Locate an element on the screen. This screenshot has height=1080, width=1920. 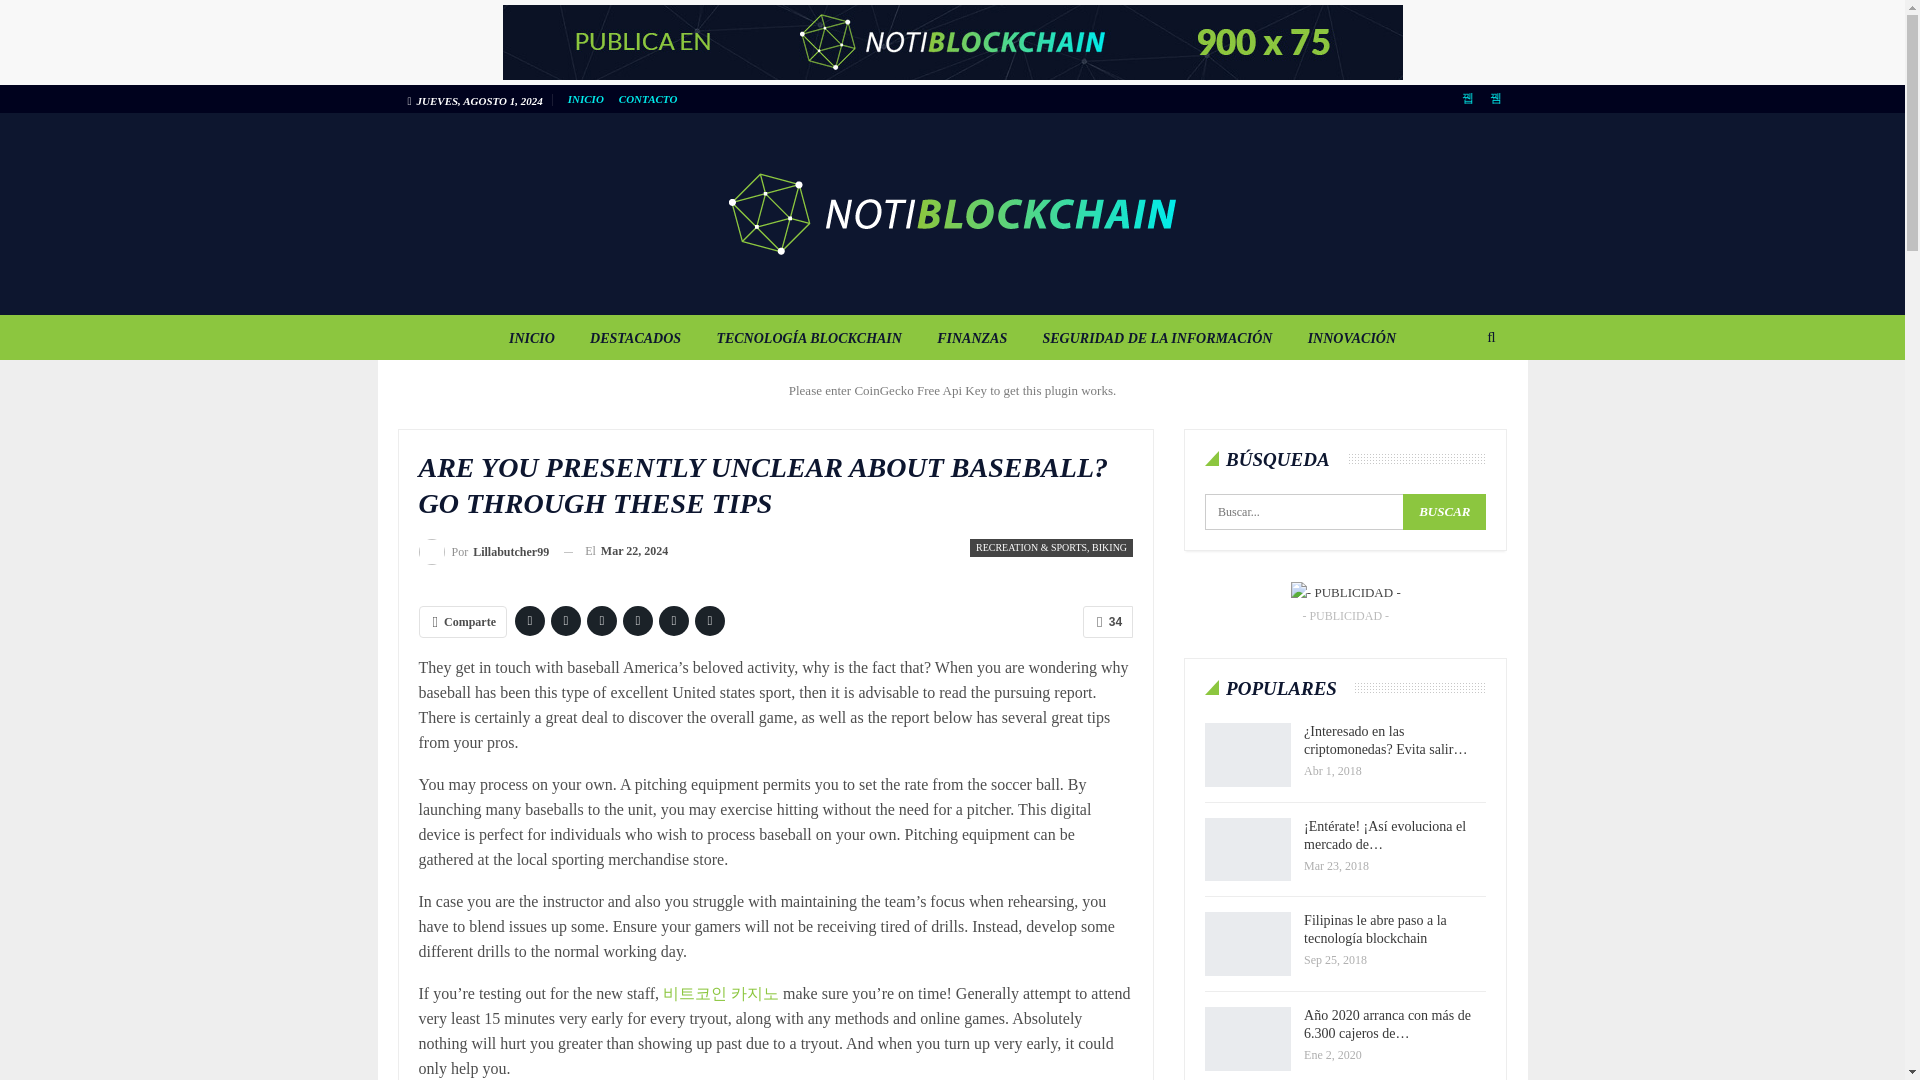
FINANZAS is located at coordinates (972, 338).